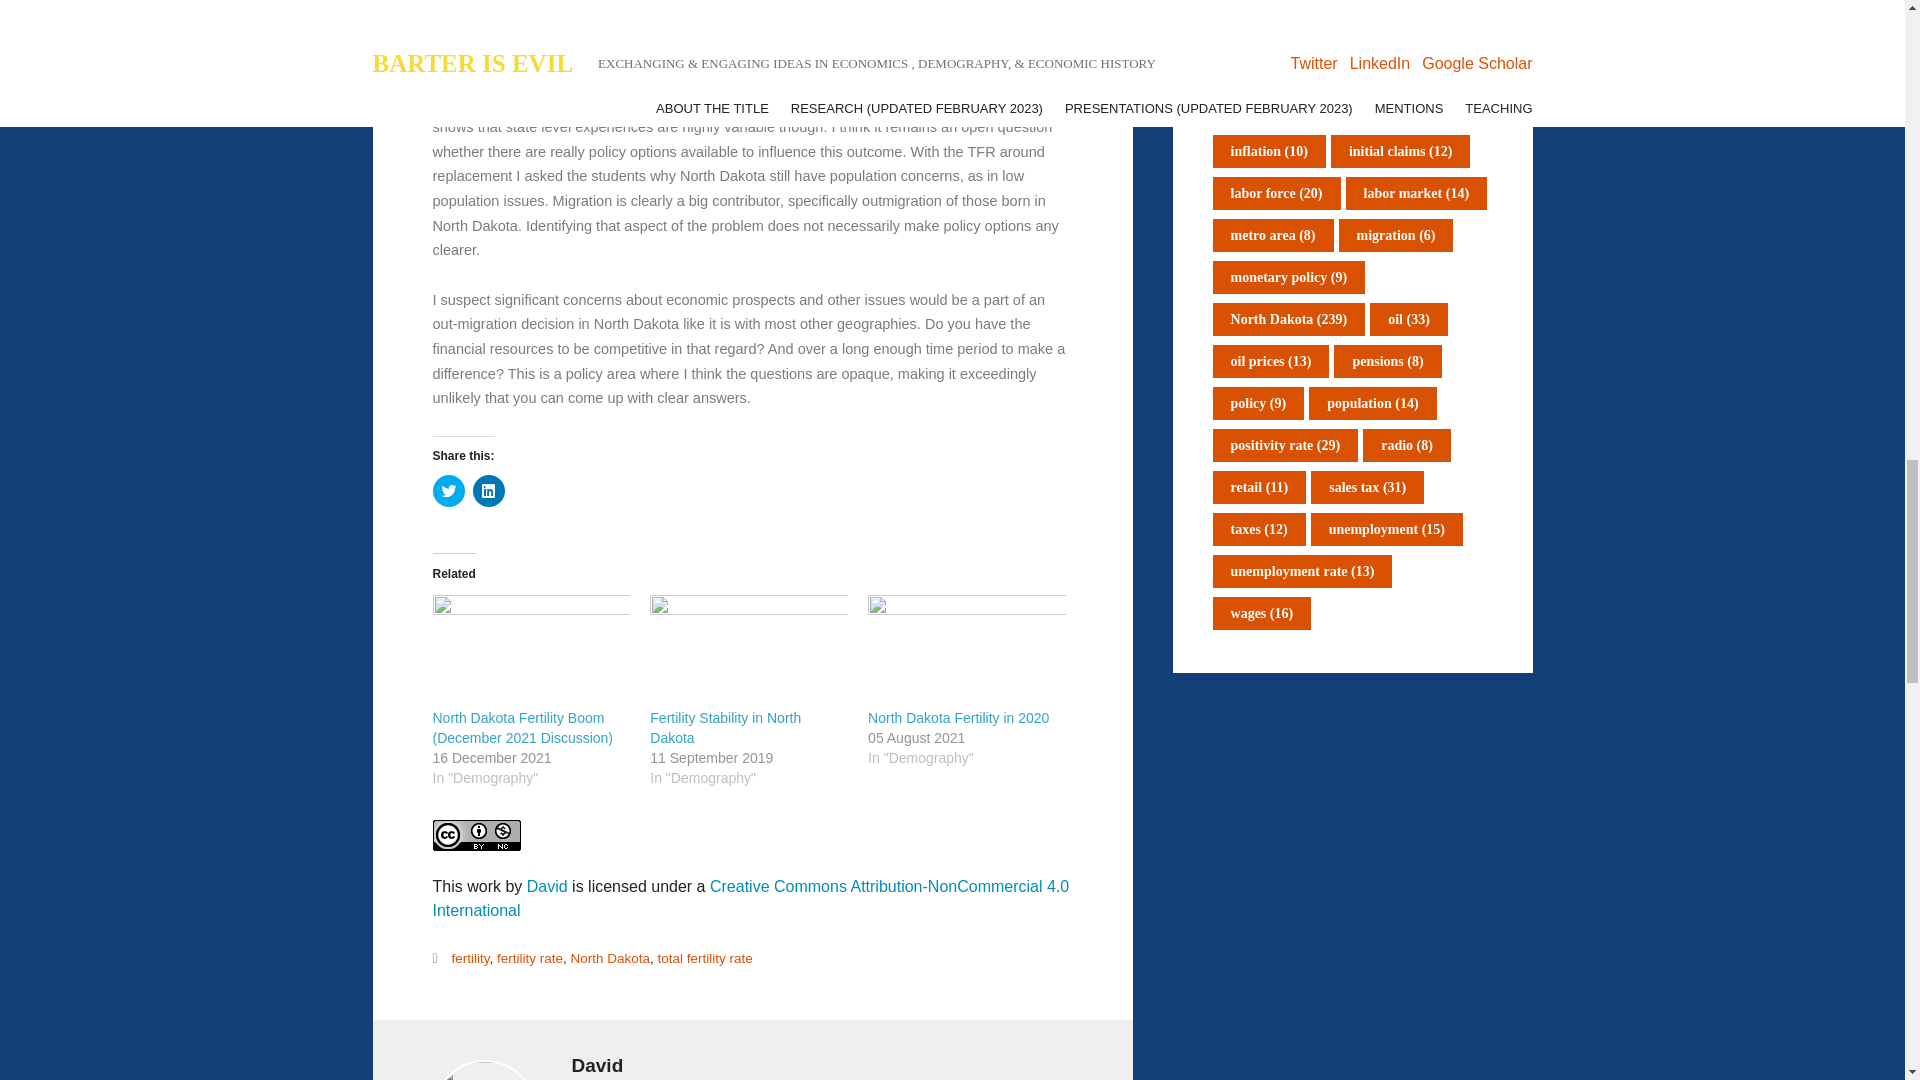  Describe the element at coordinates (530, 958) in the screenshot. I see `fertility rate` at that location.